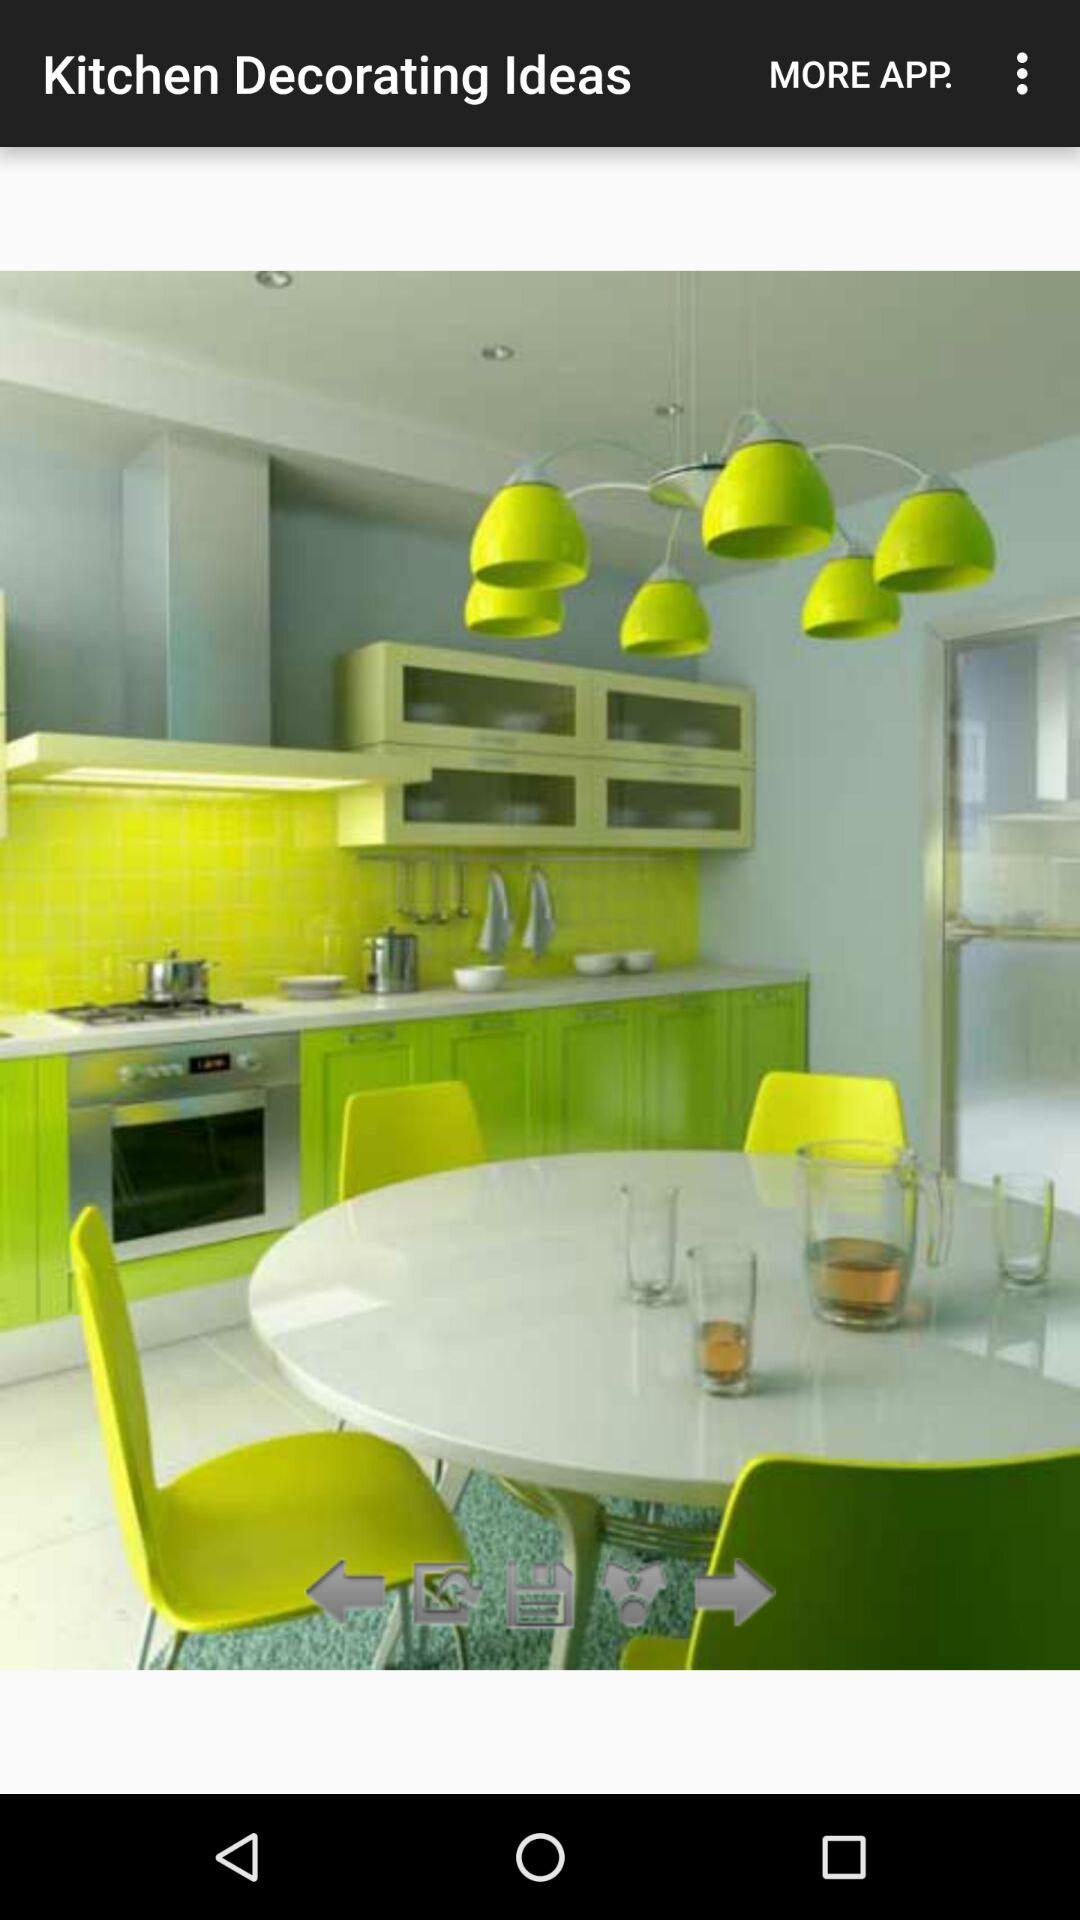  I want to click on tap icon below the kitchen decorating ideas icon, so click(634, 1594).